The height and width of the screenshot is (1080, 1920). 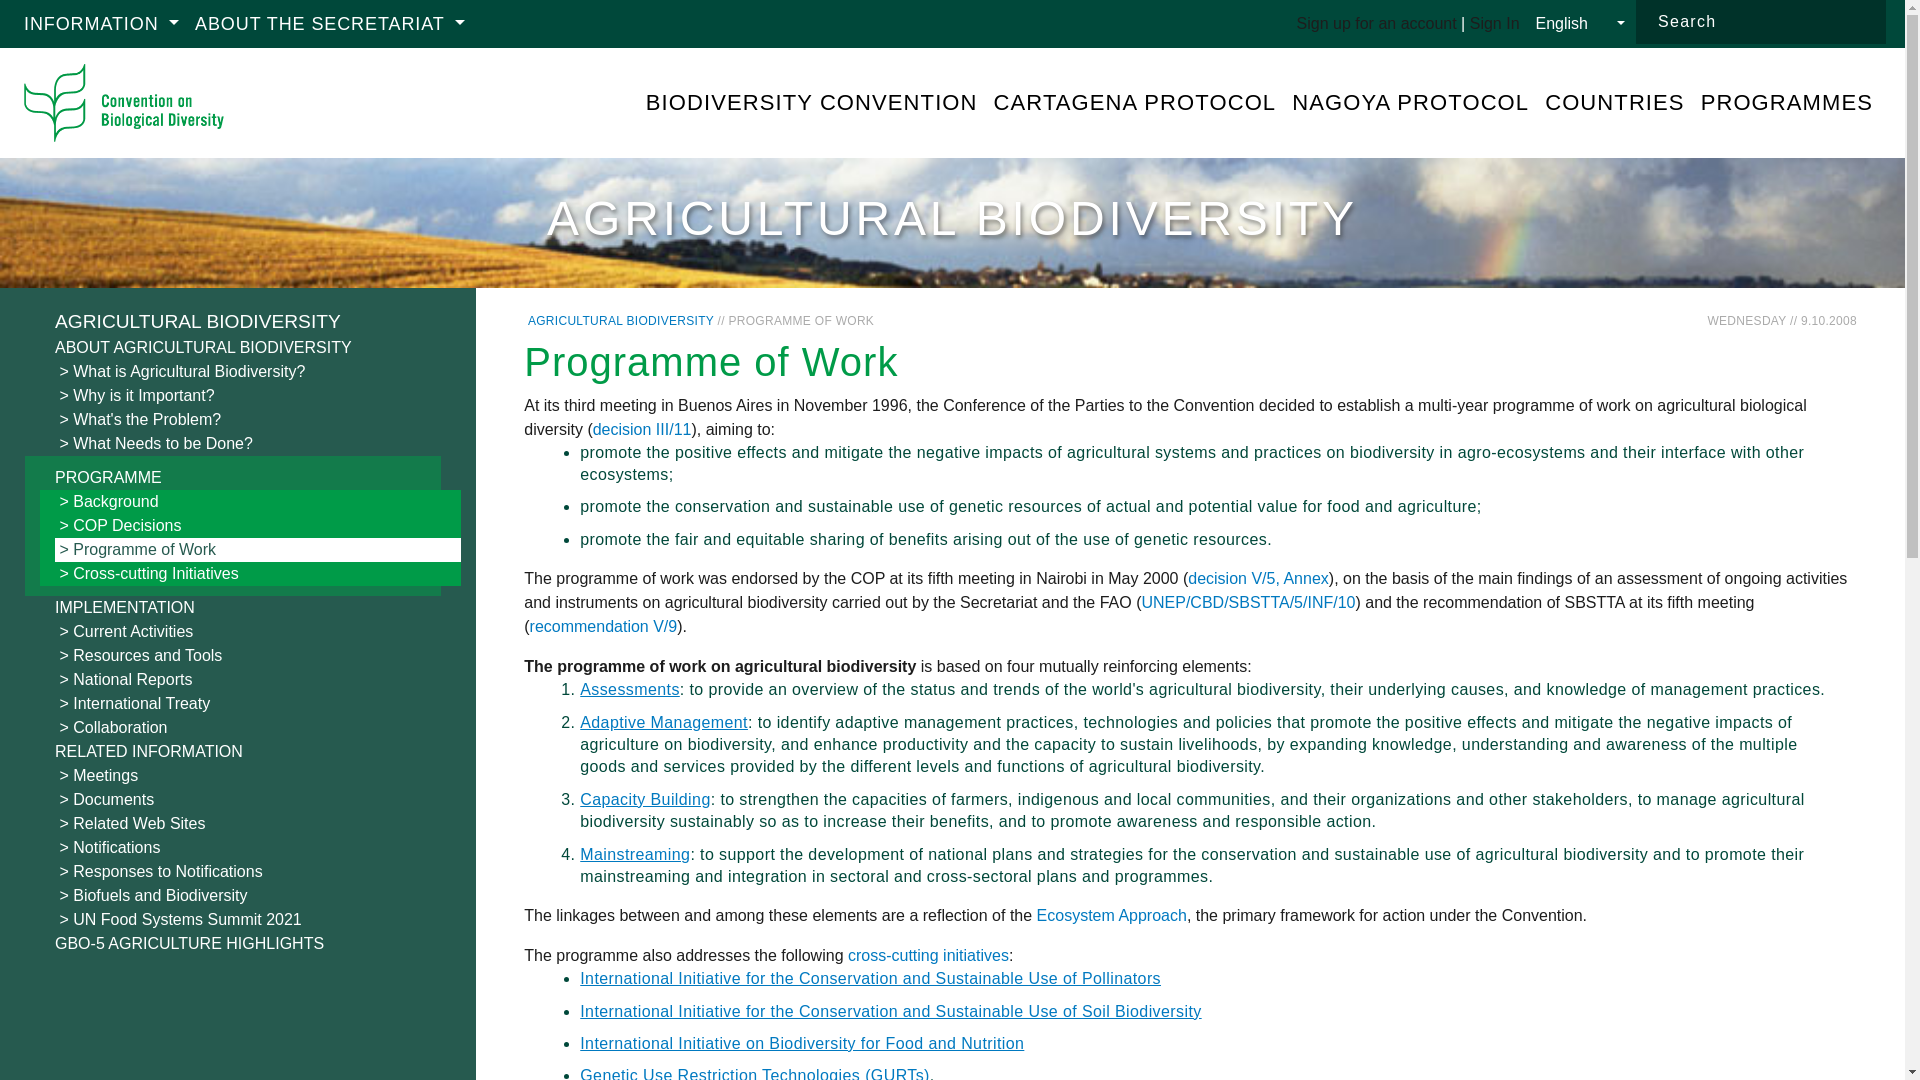 I want to click on Nagoya Protocol, so click(x=1410, y=103).